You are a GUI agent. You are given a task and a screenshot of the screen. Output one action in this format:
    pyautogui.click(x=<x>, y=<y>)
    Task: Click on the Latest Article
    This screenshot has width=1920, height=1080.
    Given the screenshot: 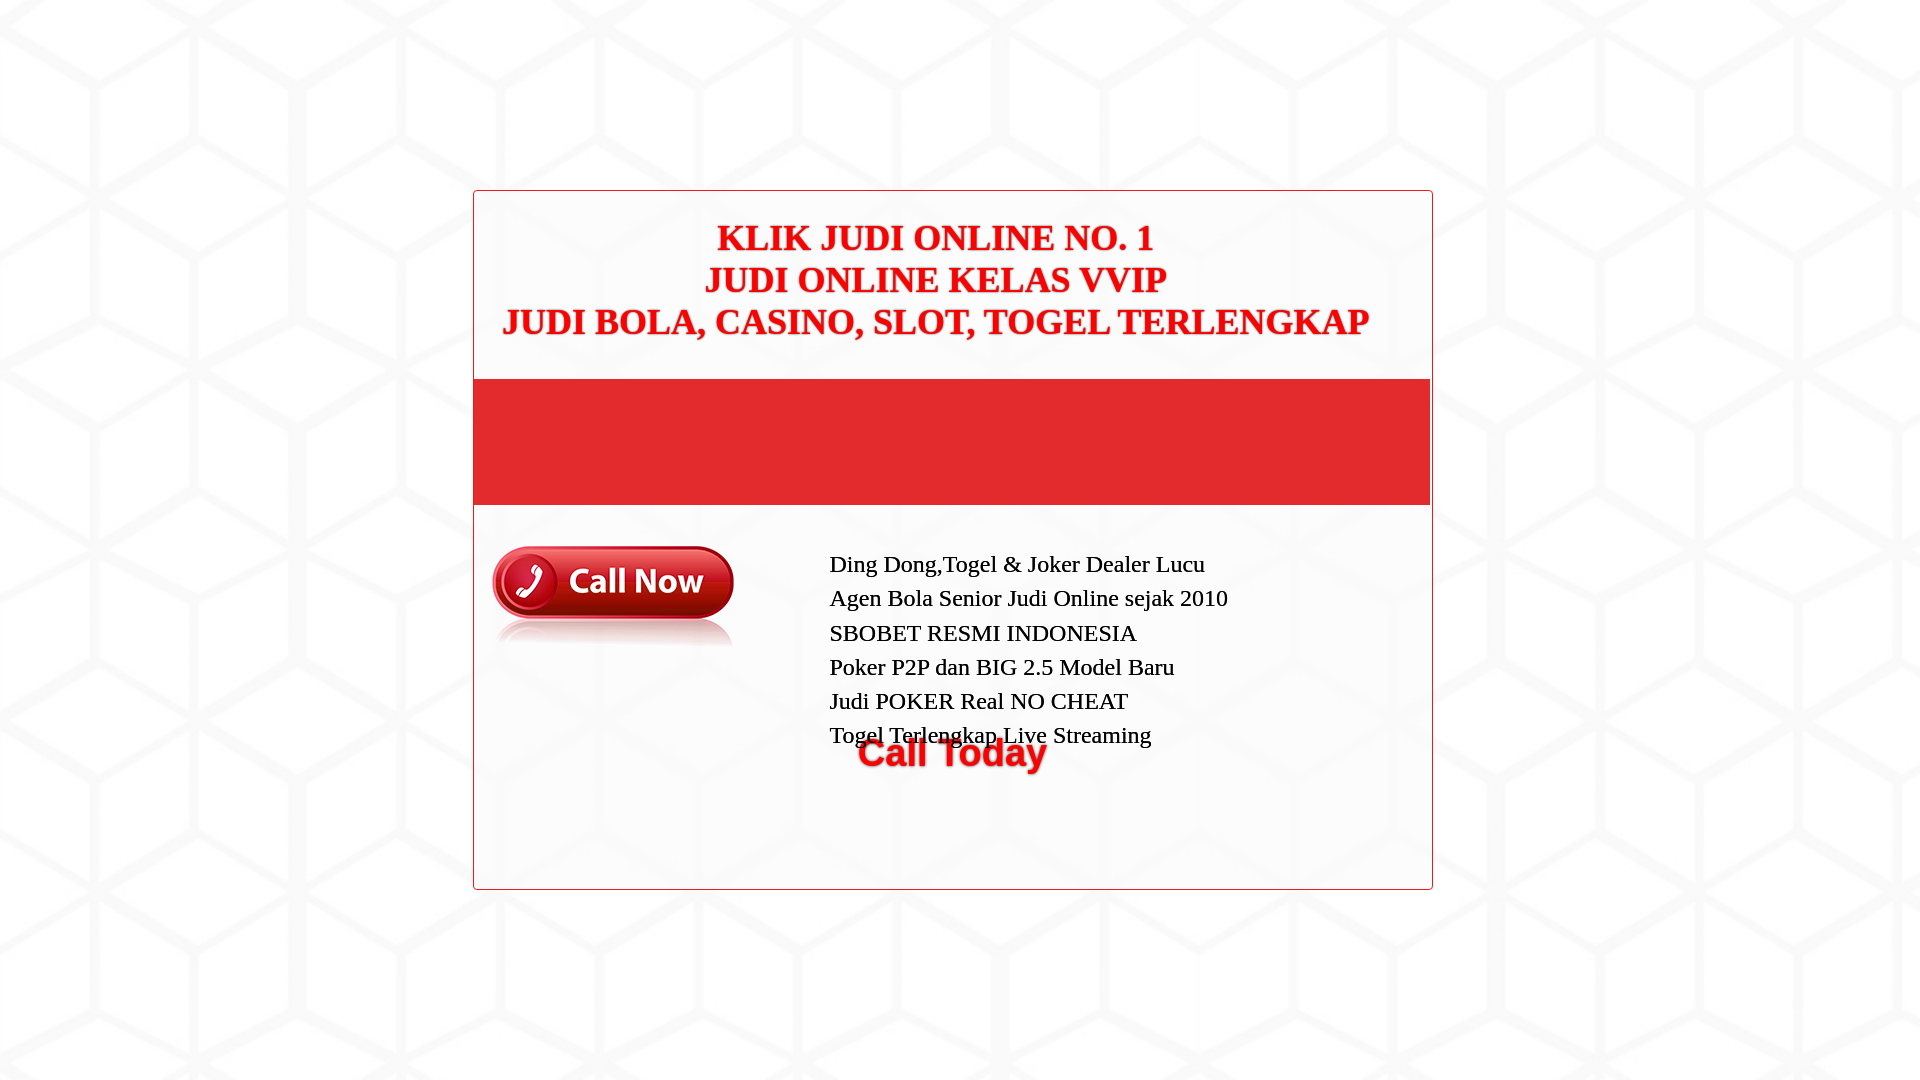 What is the action you would take?
    pyautogui.click(x=1314, y=227)
    